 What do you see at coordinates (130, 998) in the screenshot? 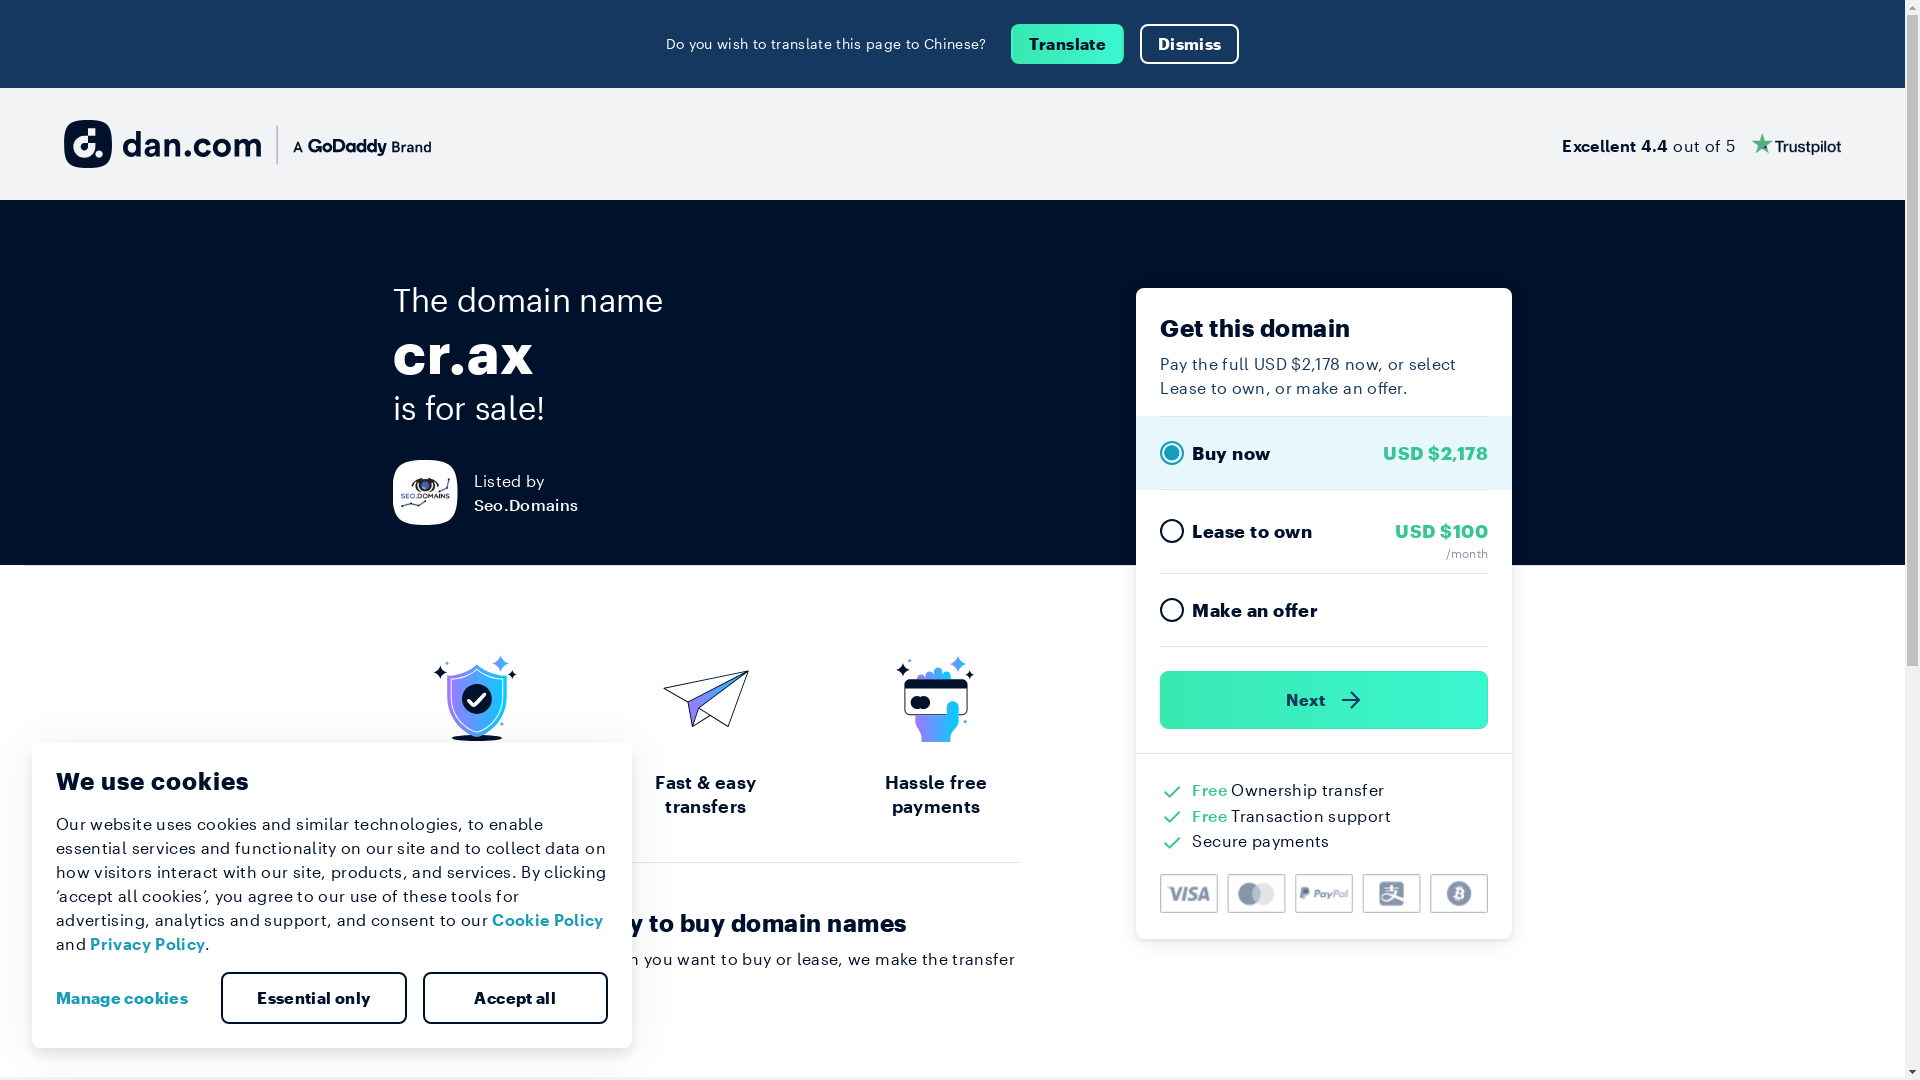
I see `Manage cookies` at bounding box center [130, 998].